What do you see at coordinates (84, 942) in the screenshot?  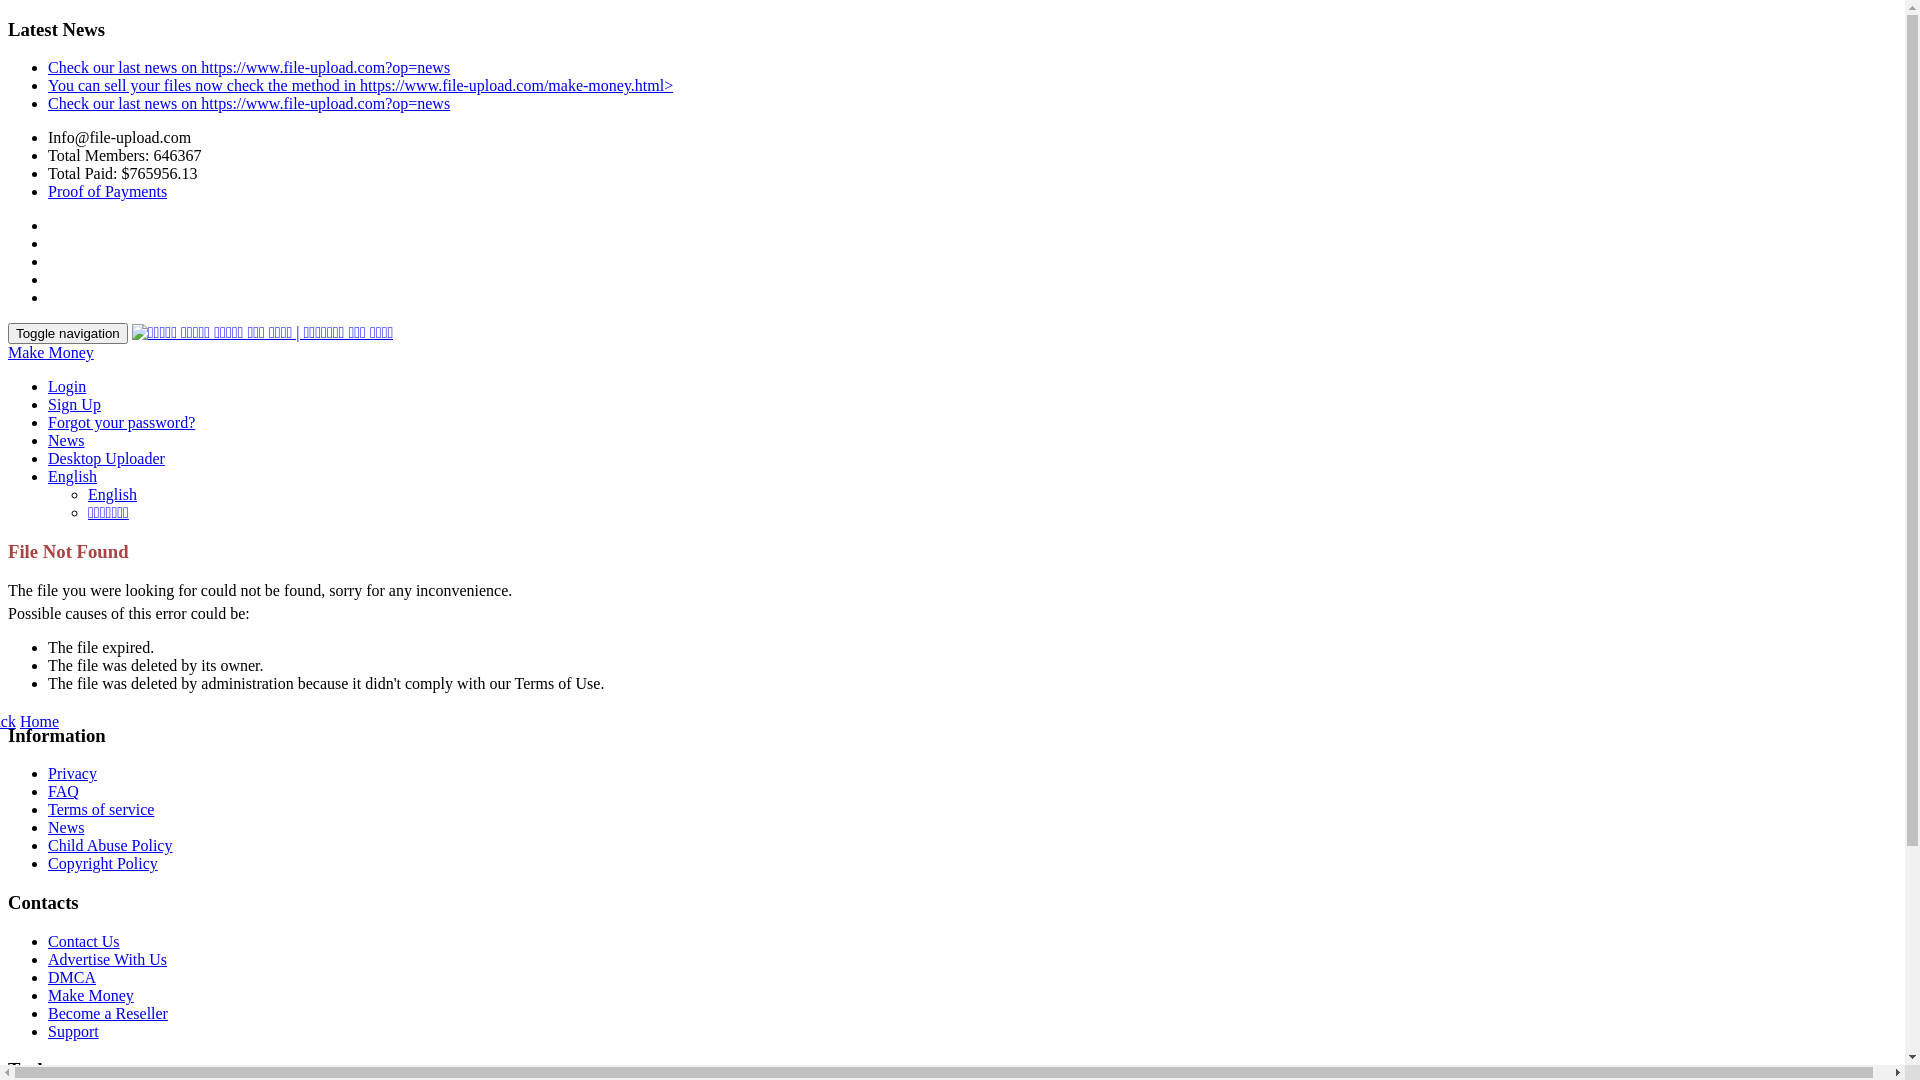 I see `Contact Us` at bounding box center [84, 942].